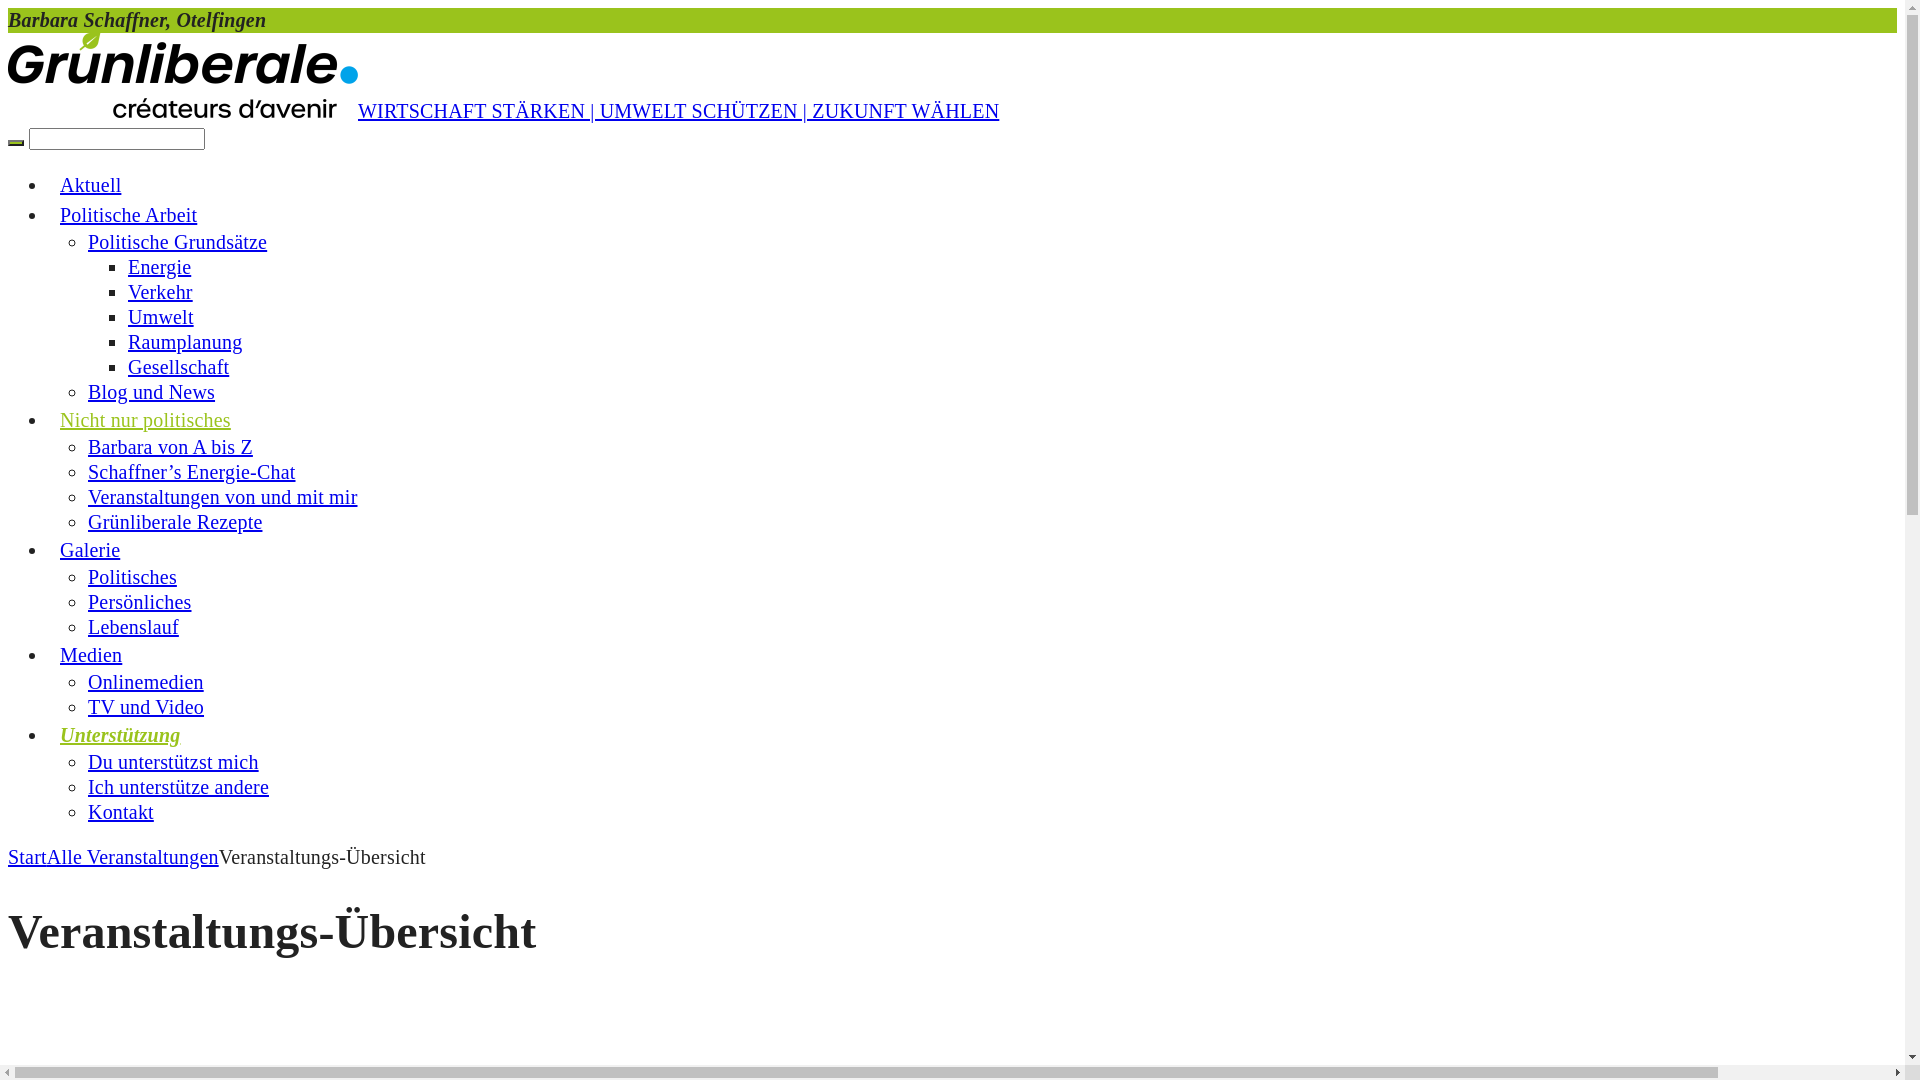 The width and height of the screenshot is (1920, 1080). Describe the element at coordinates (90, 160) in the screenshot. I see `Aktuell` at that location.